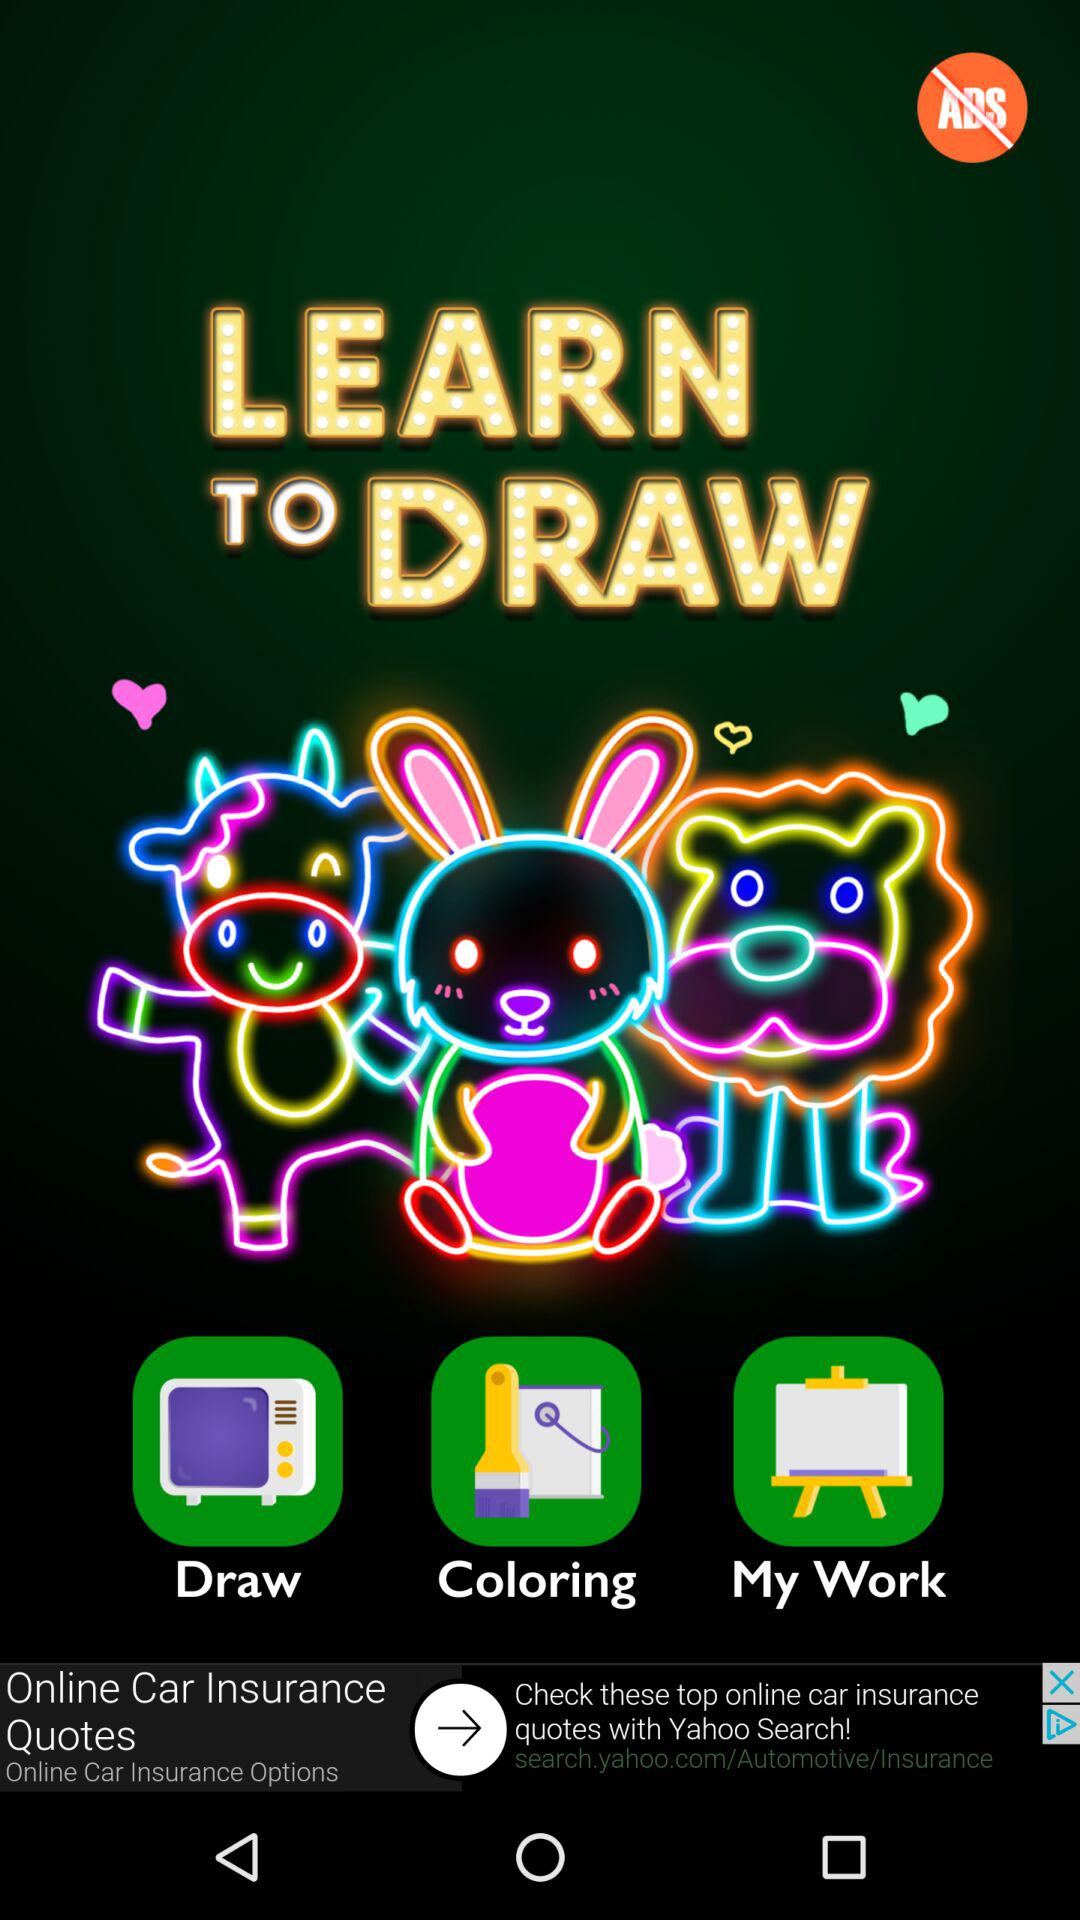 The image size is (1080, 1920). I want to click on launch item next to the my work item, so click(536, 1441).